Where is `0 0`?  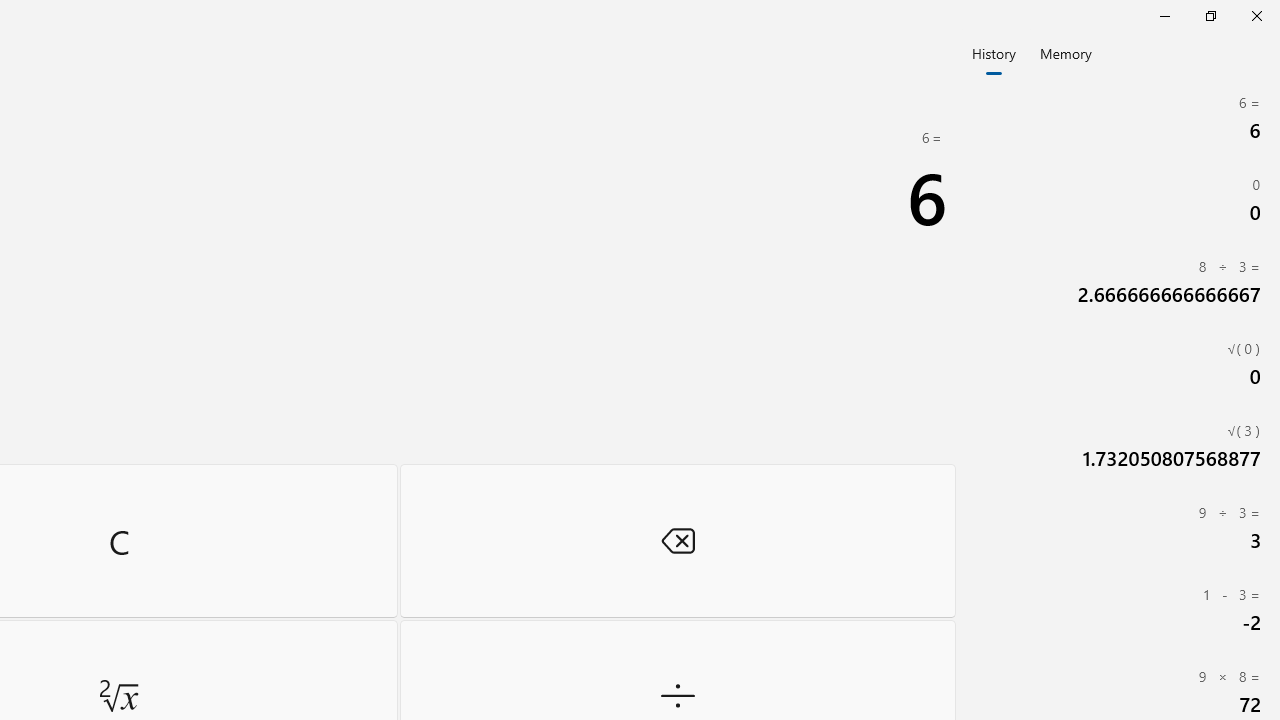
0 0 is located at coordinates (1120, 200).